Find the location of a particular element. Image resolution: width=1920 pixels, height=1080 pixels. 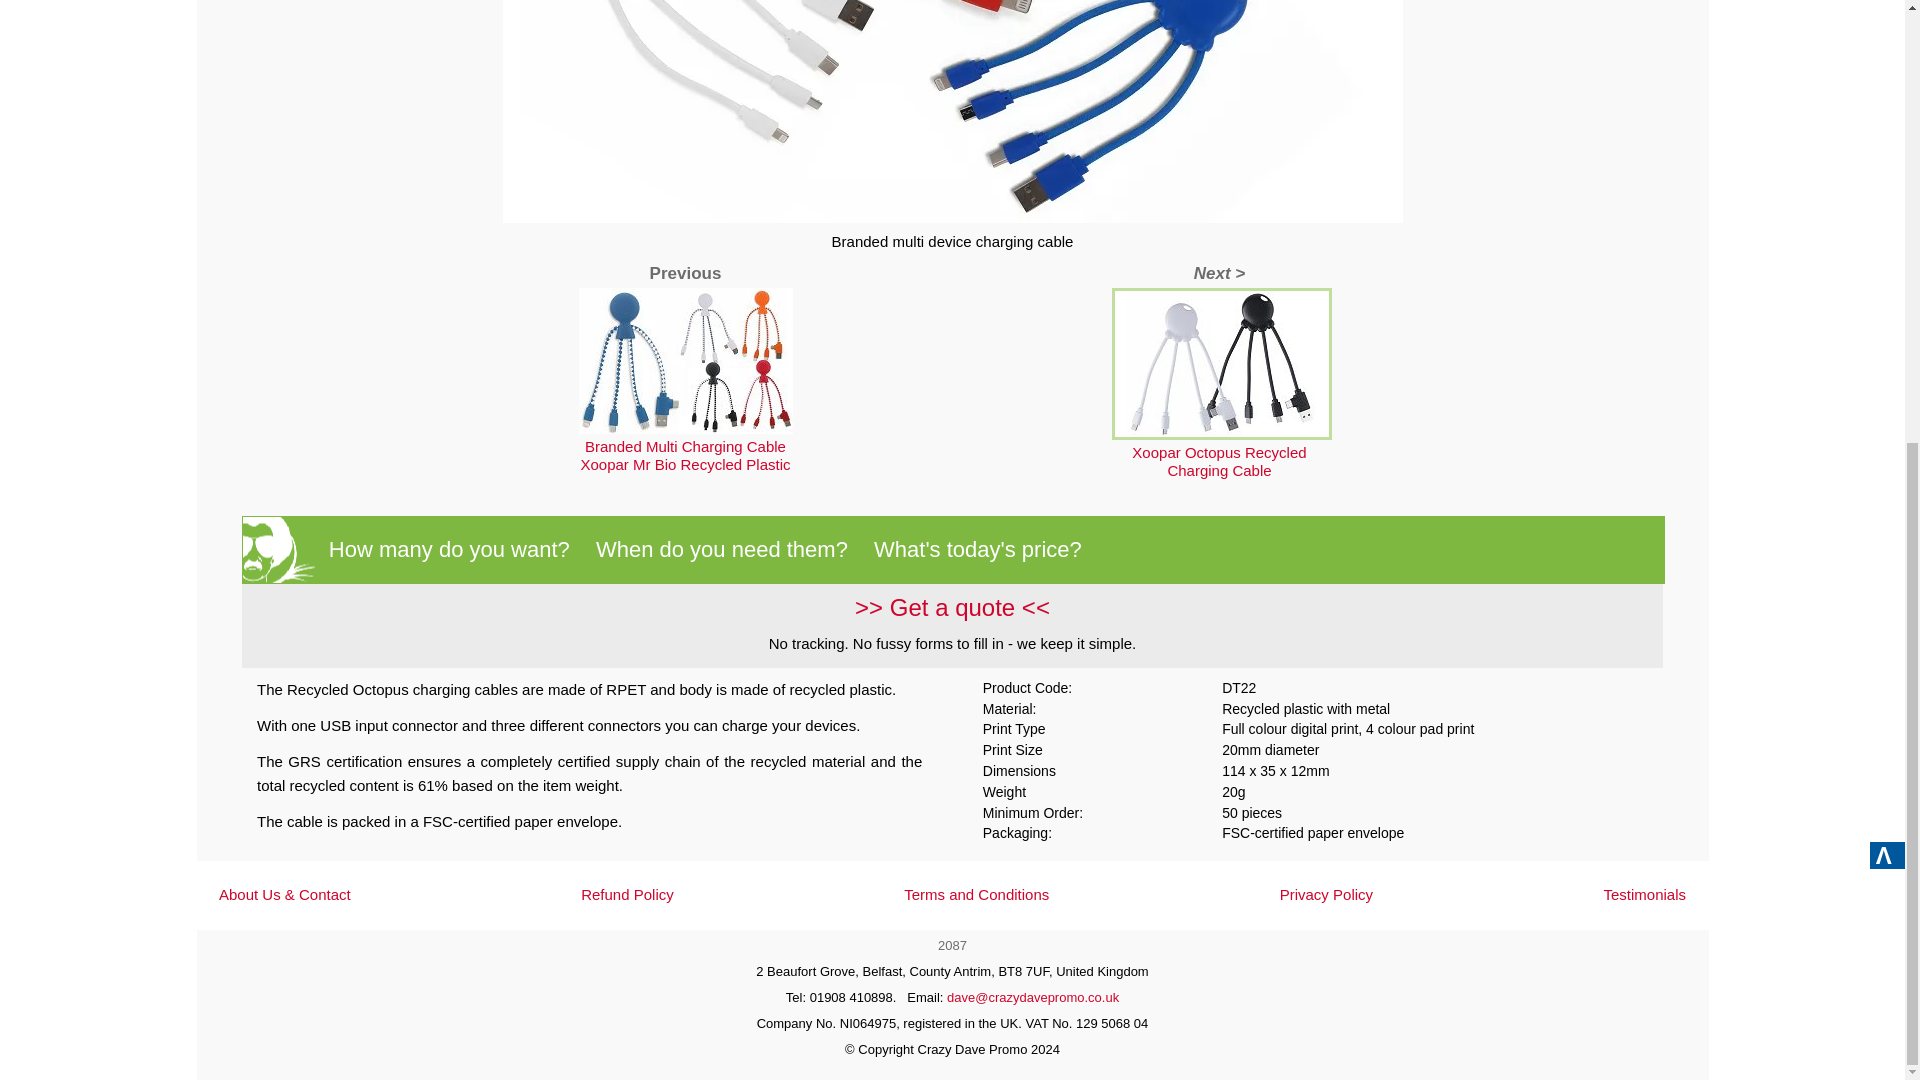

Terms and Conditions is located at coordinates (976, 894).